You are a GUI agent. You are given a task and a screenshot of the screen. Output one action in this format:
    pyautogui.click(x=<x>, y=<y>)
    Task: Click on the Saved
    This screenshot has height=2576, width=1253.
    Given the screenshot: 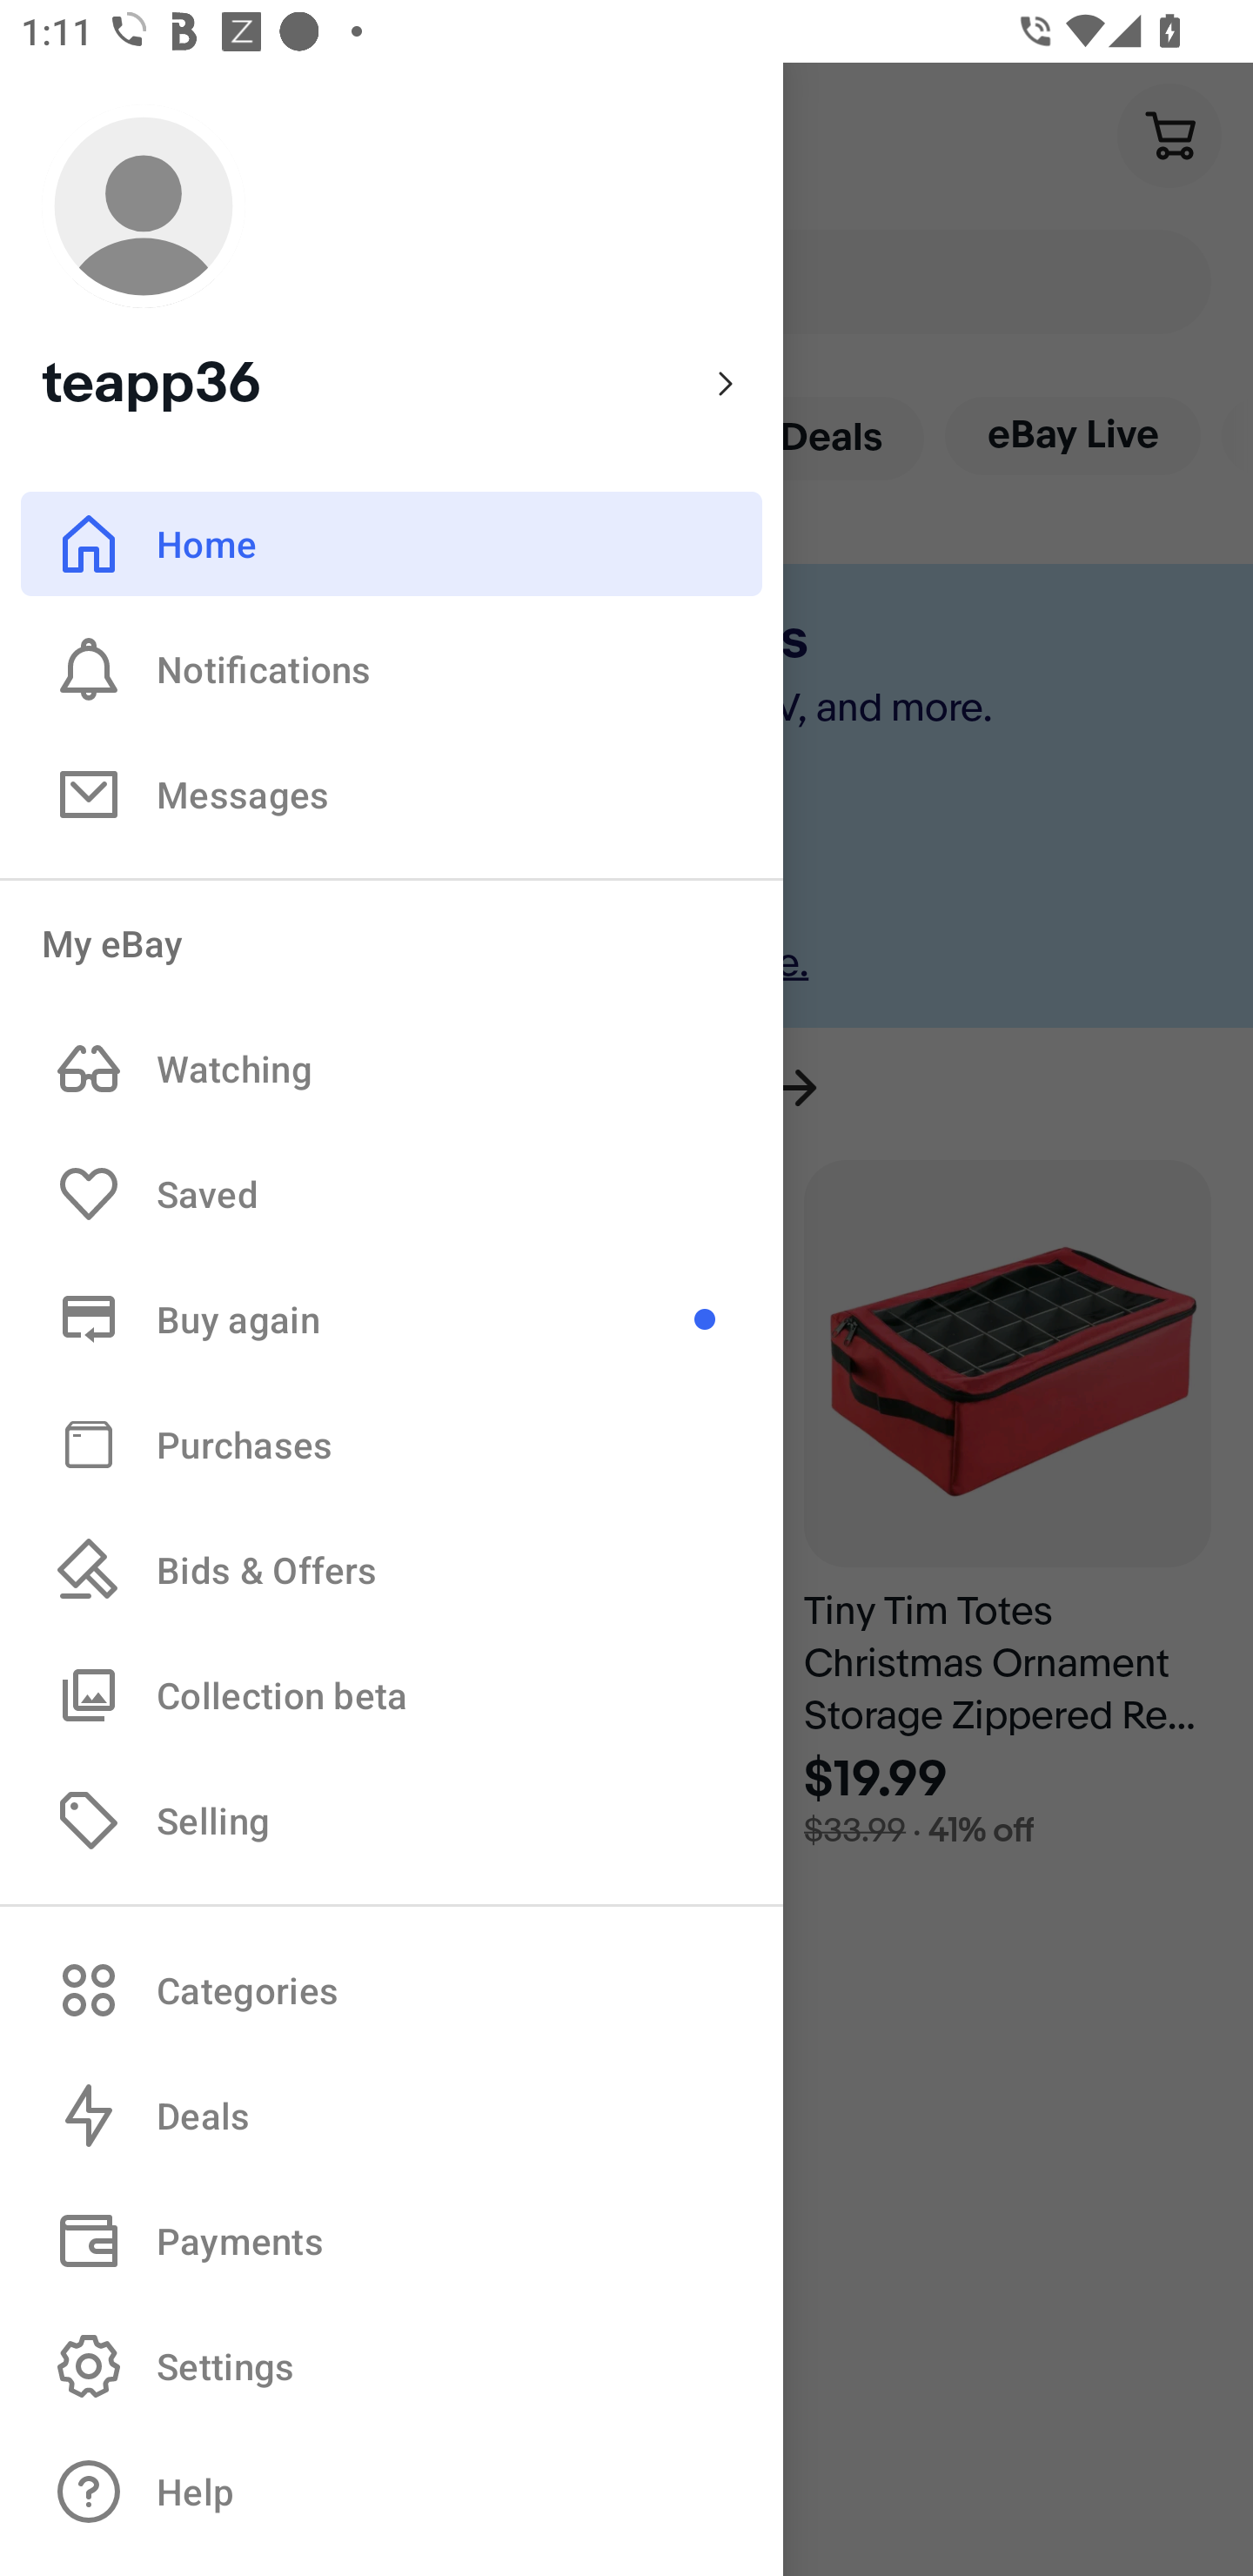 What is the action you would take?
    pyautogui.click(x=392, y=1194)
    